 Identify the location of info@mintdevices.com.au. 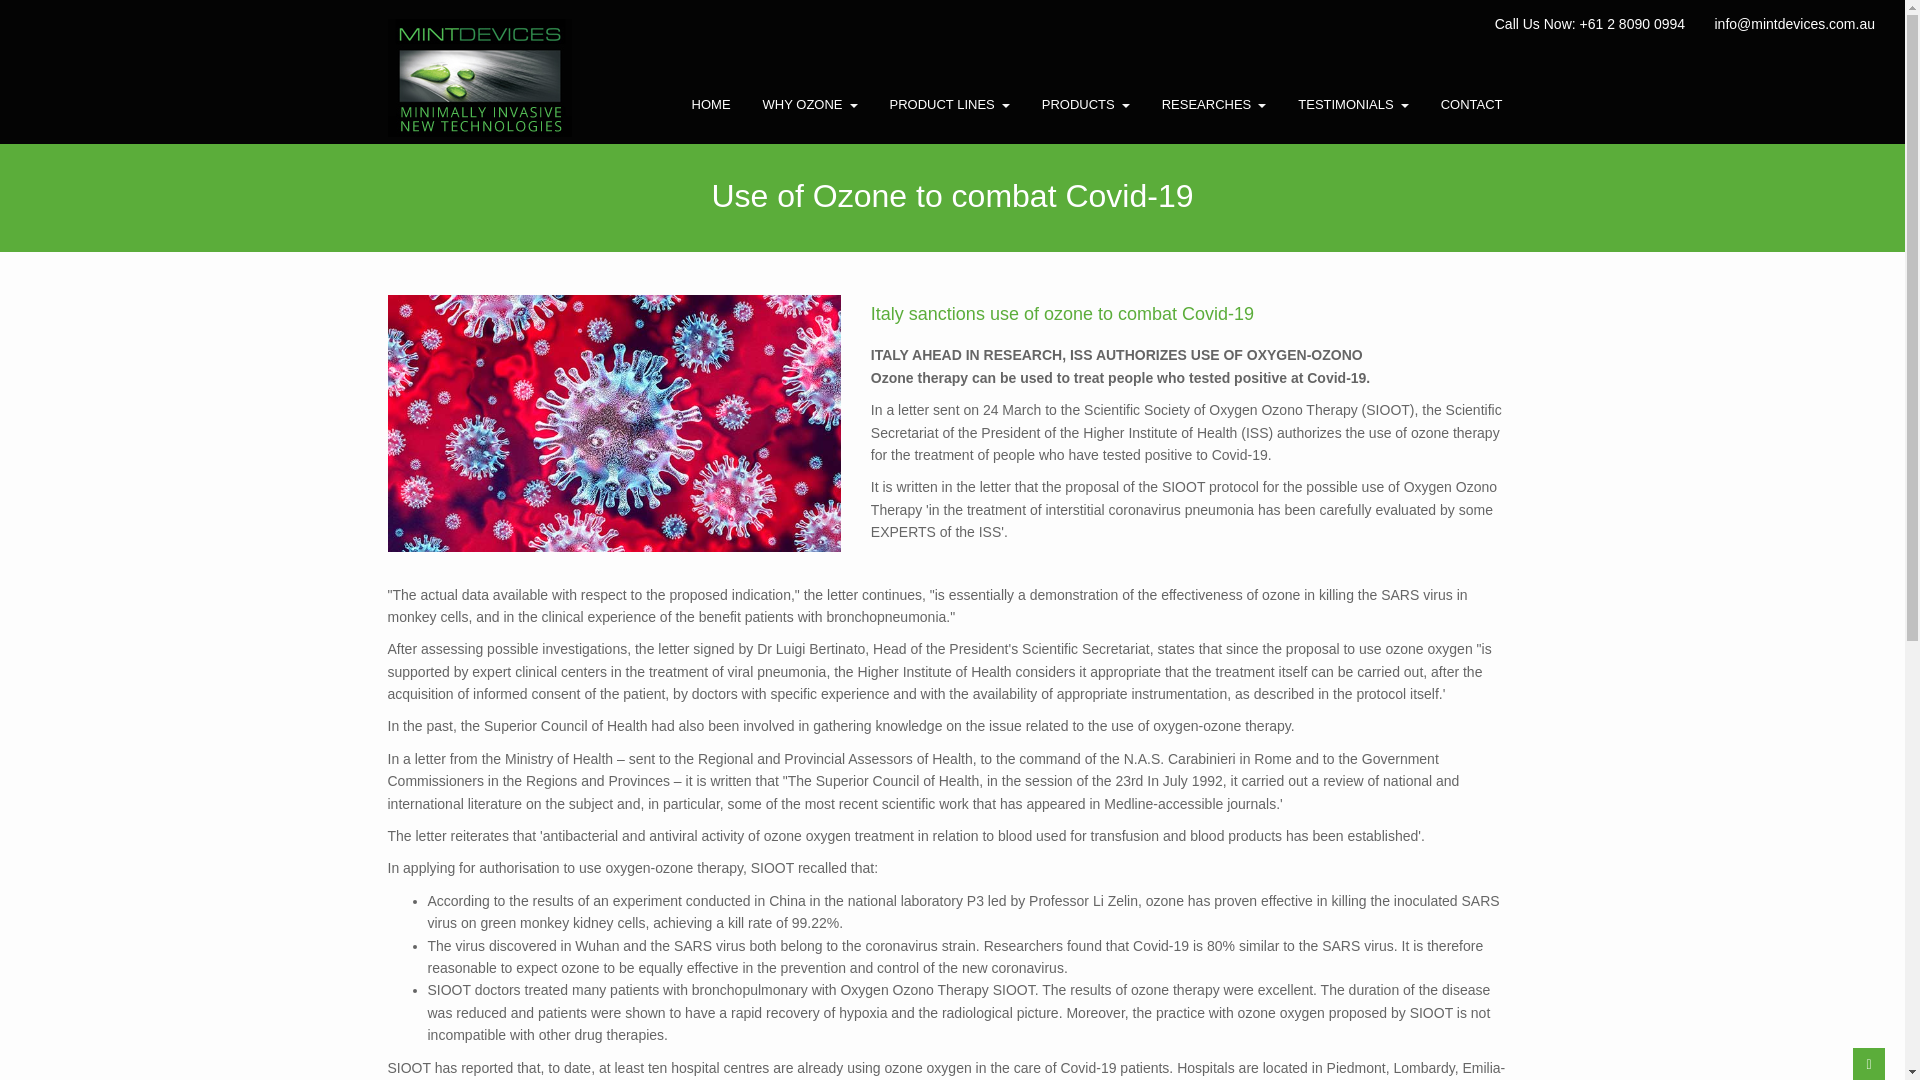
(1794, 24).